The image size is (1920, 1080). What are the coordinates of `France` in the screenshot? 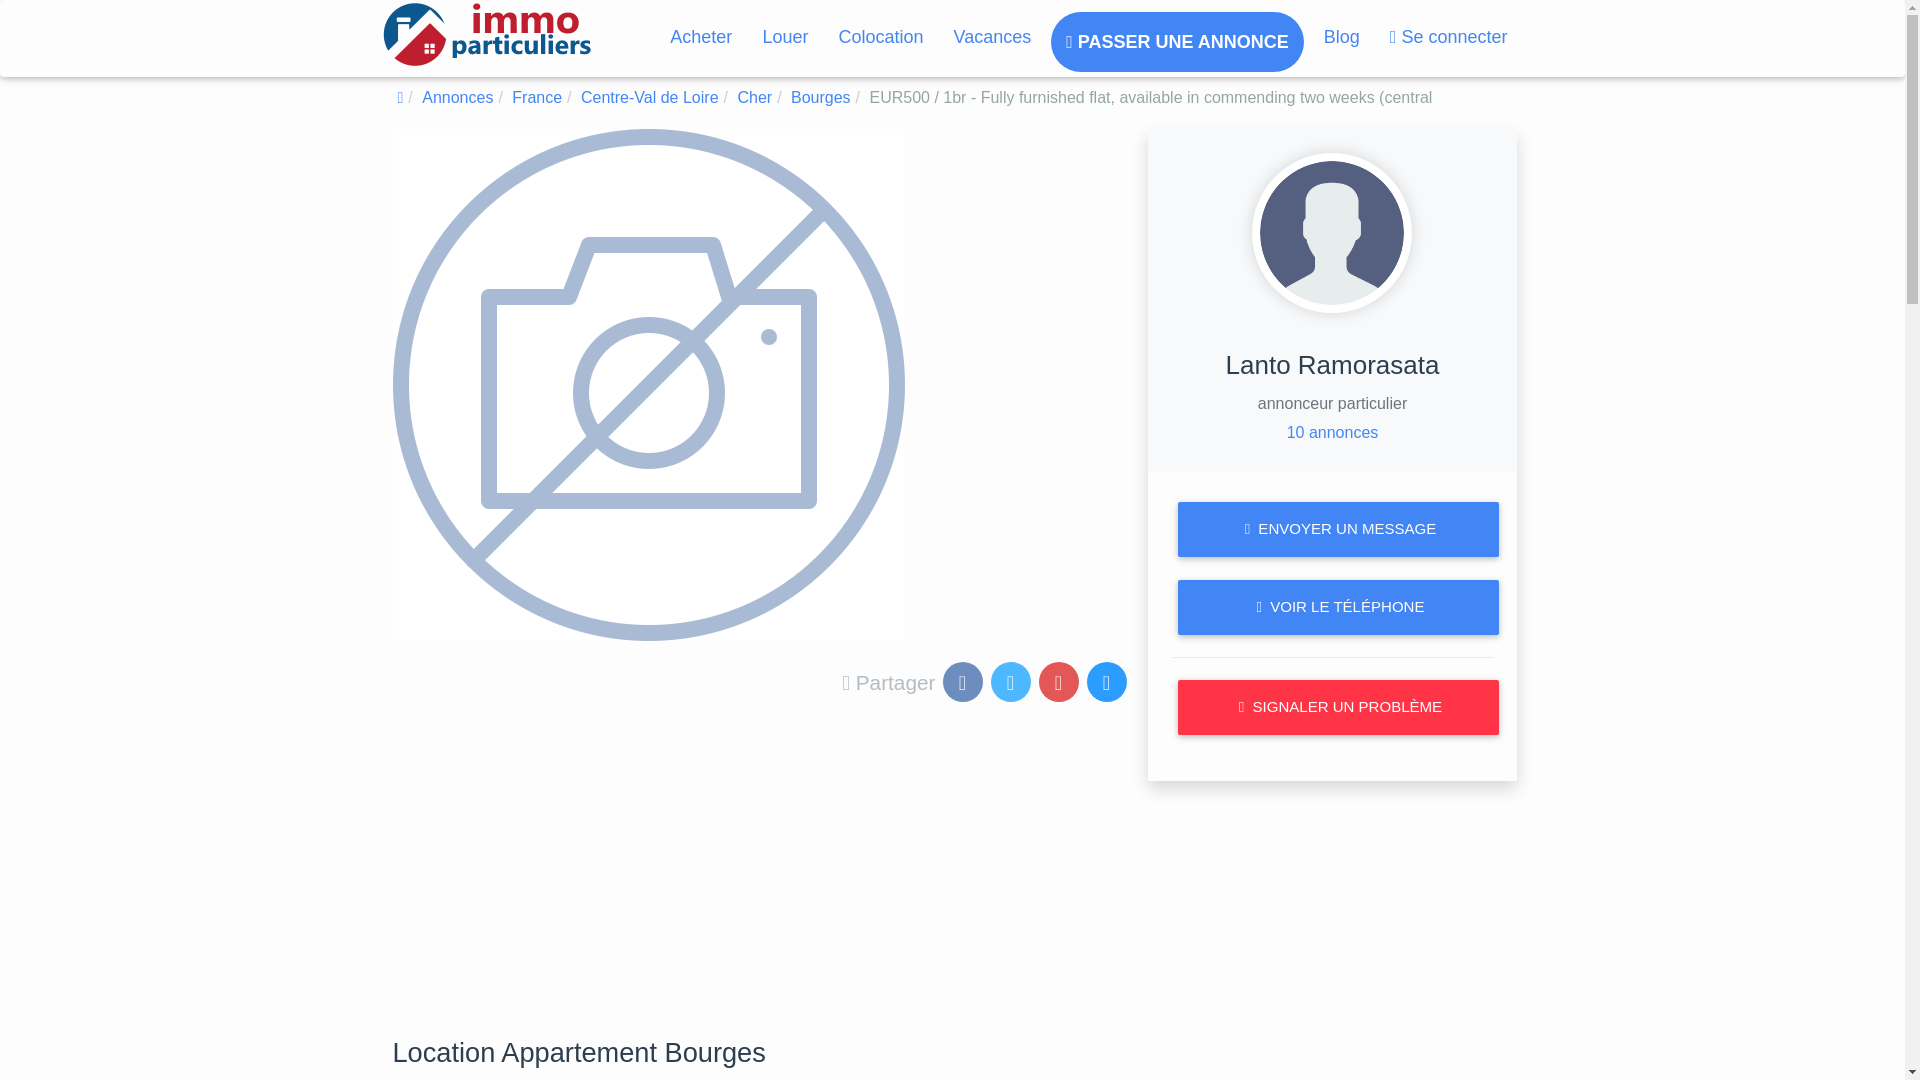 It's located at (537, 96).